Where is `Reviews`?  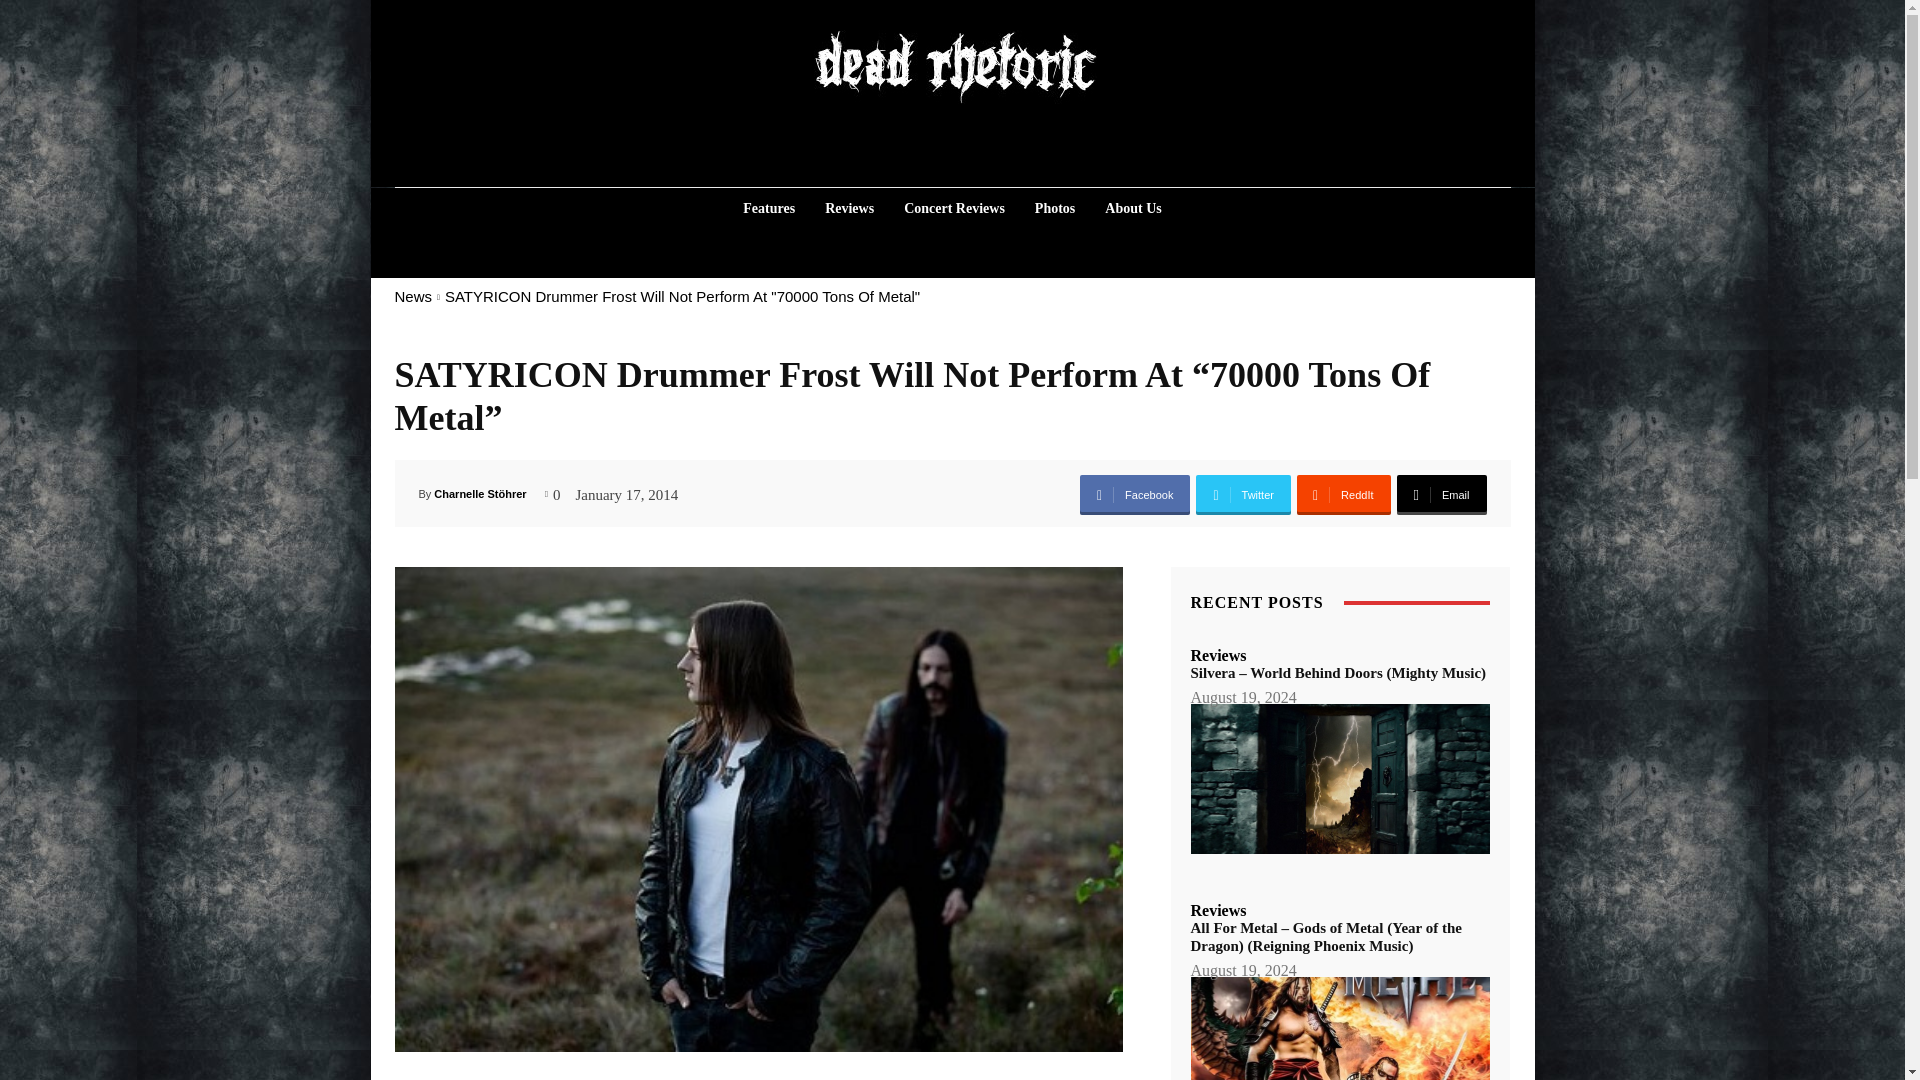 Reviews is located at coordinates (848, 208).